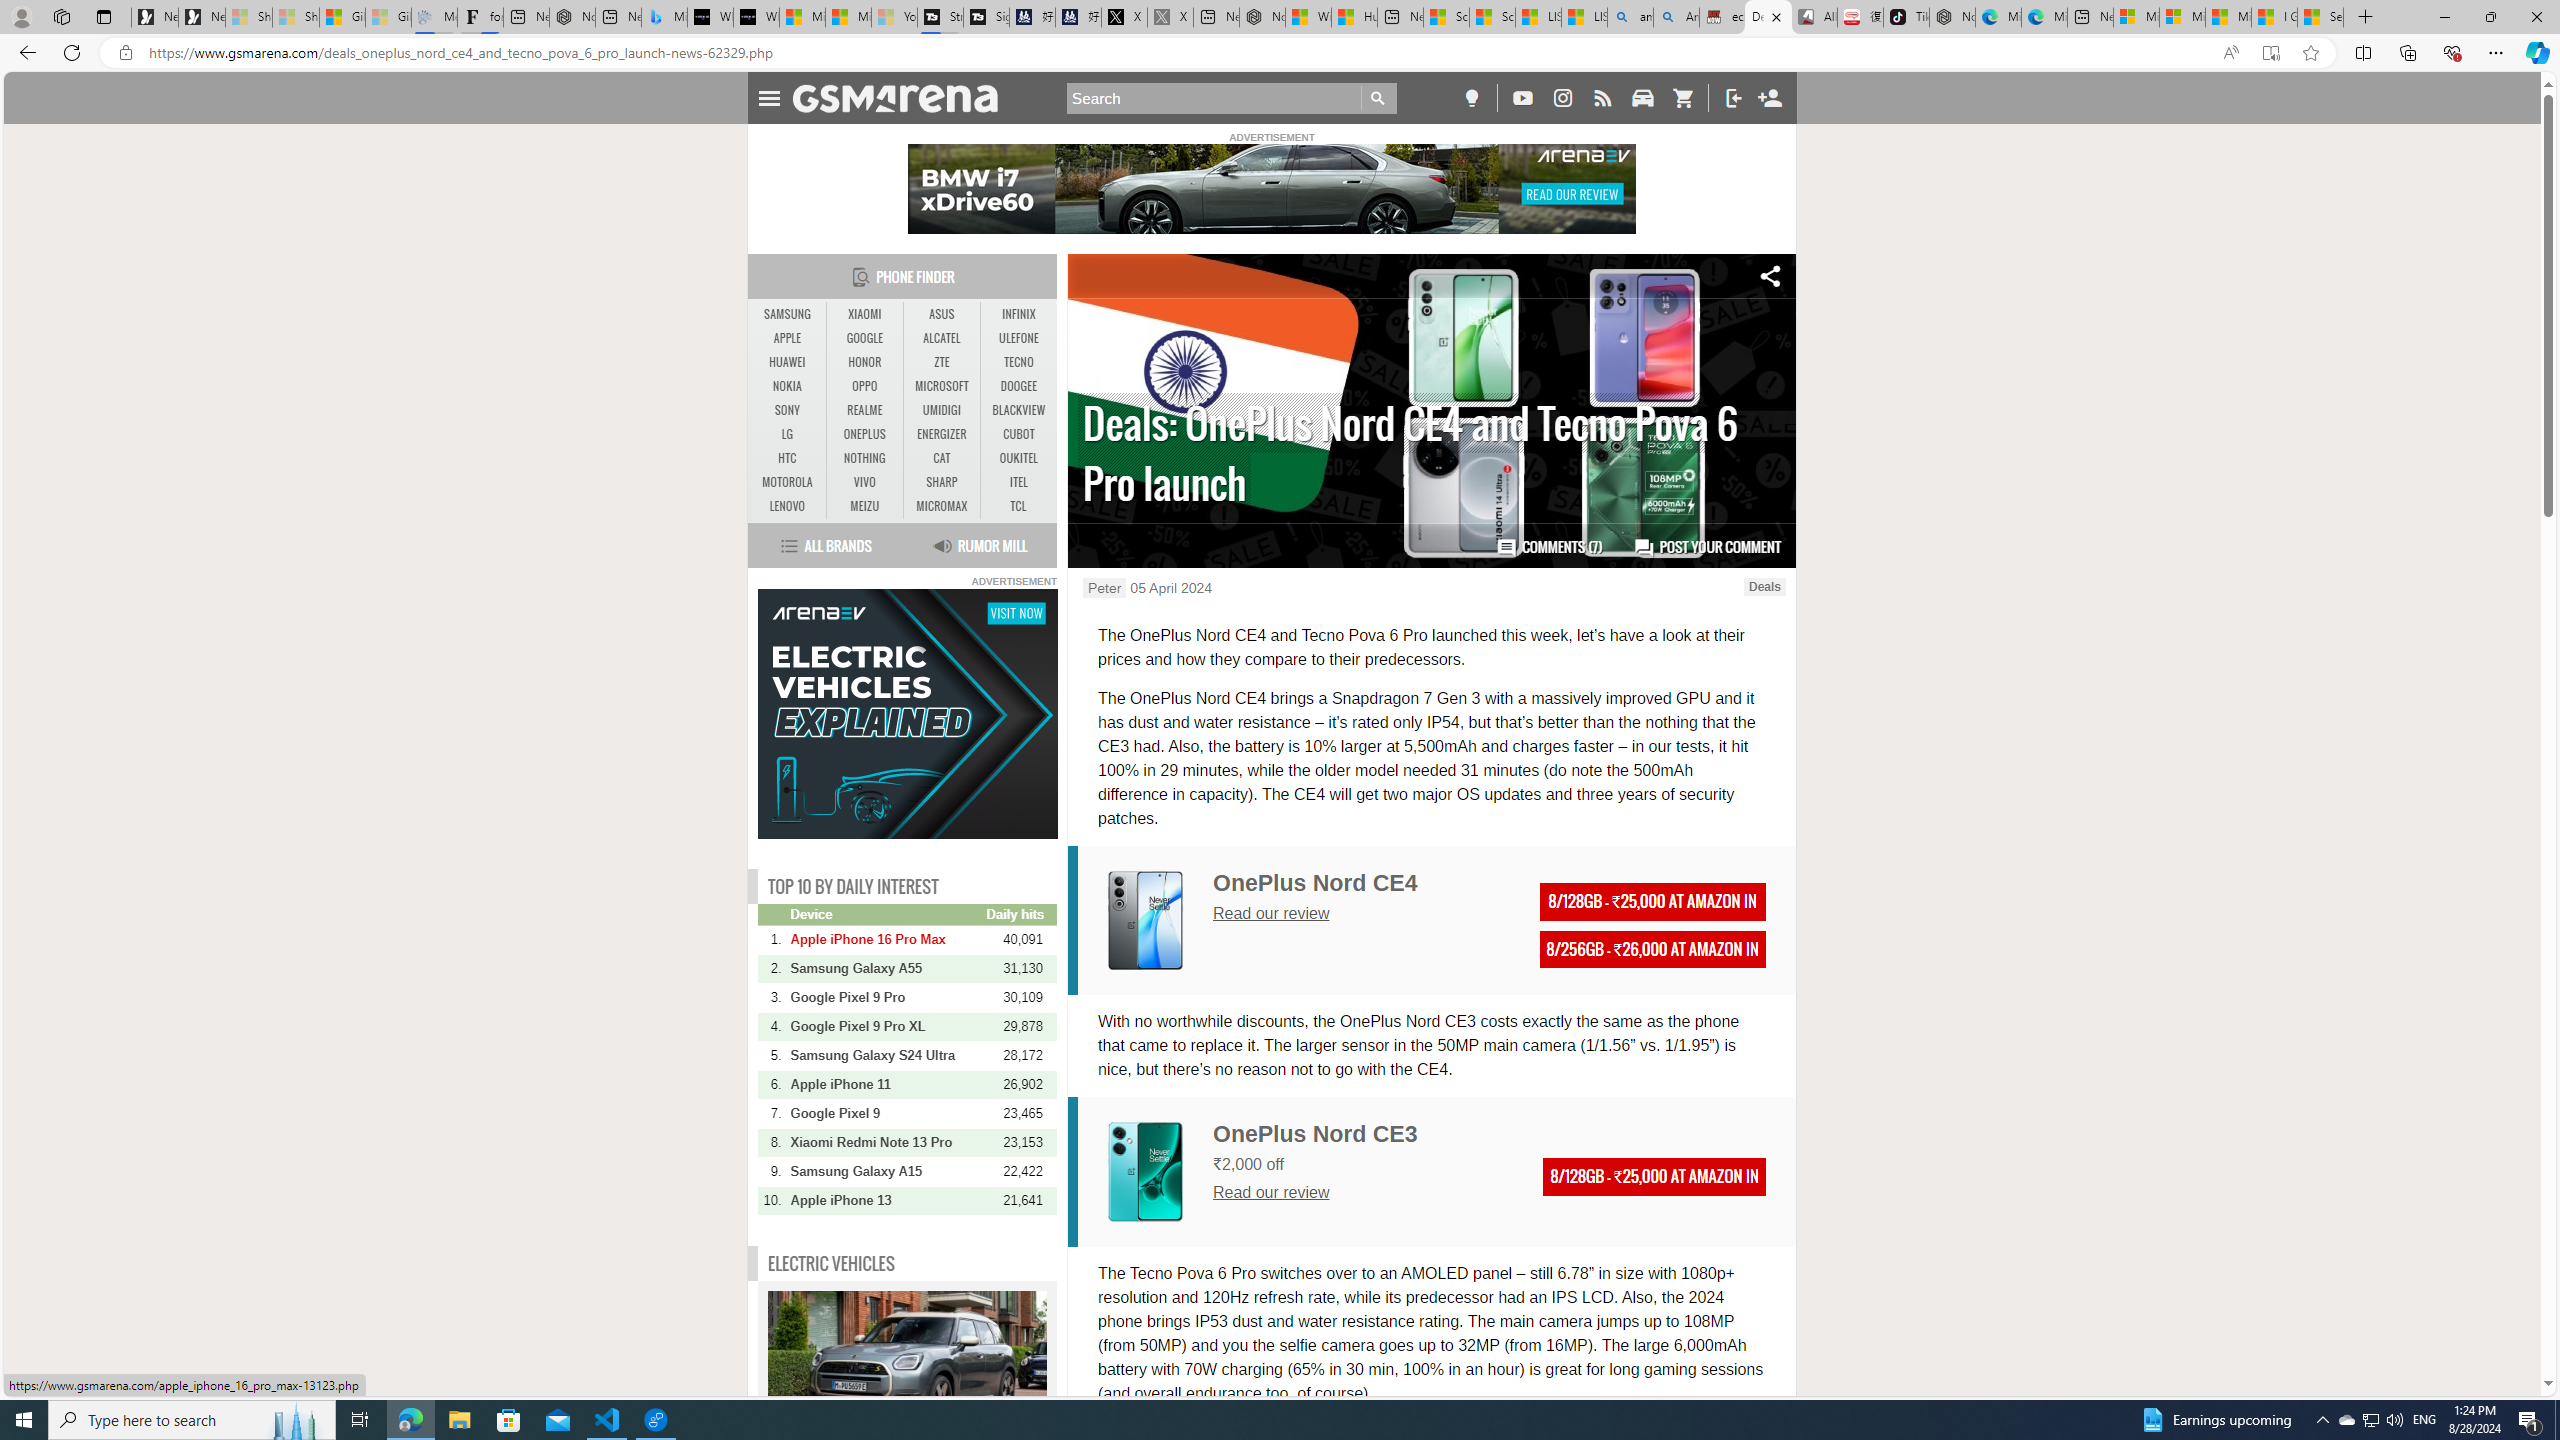 This screenshot has height=1440, width=2560. I want to click on SONY, so click(788, 410).